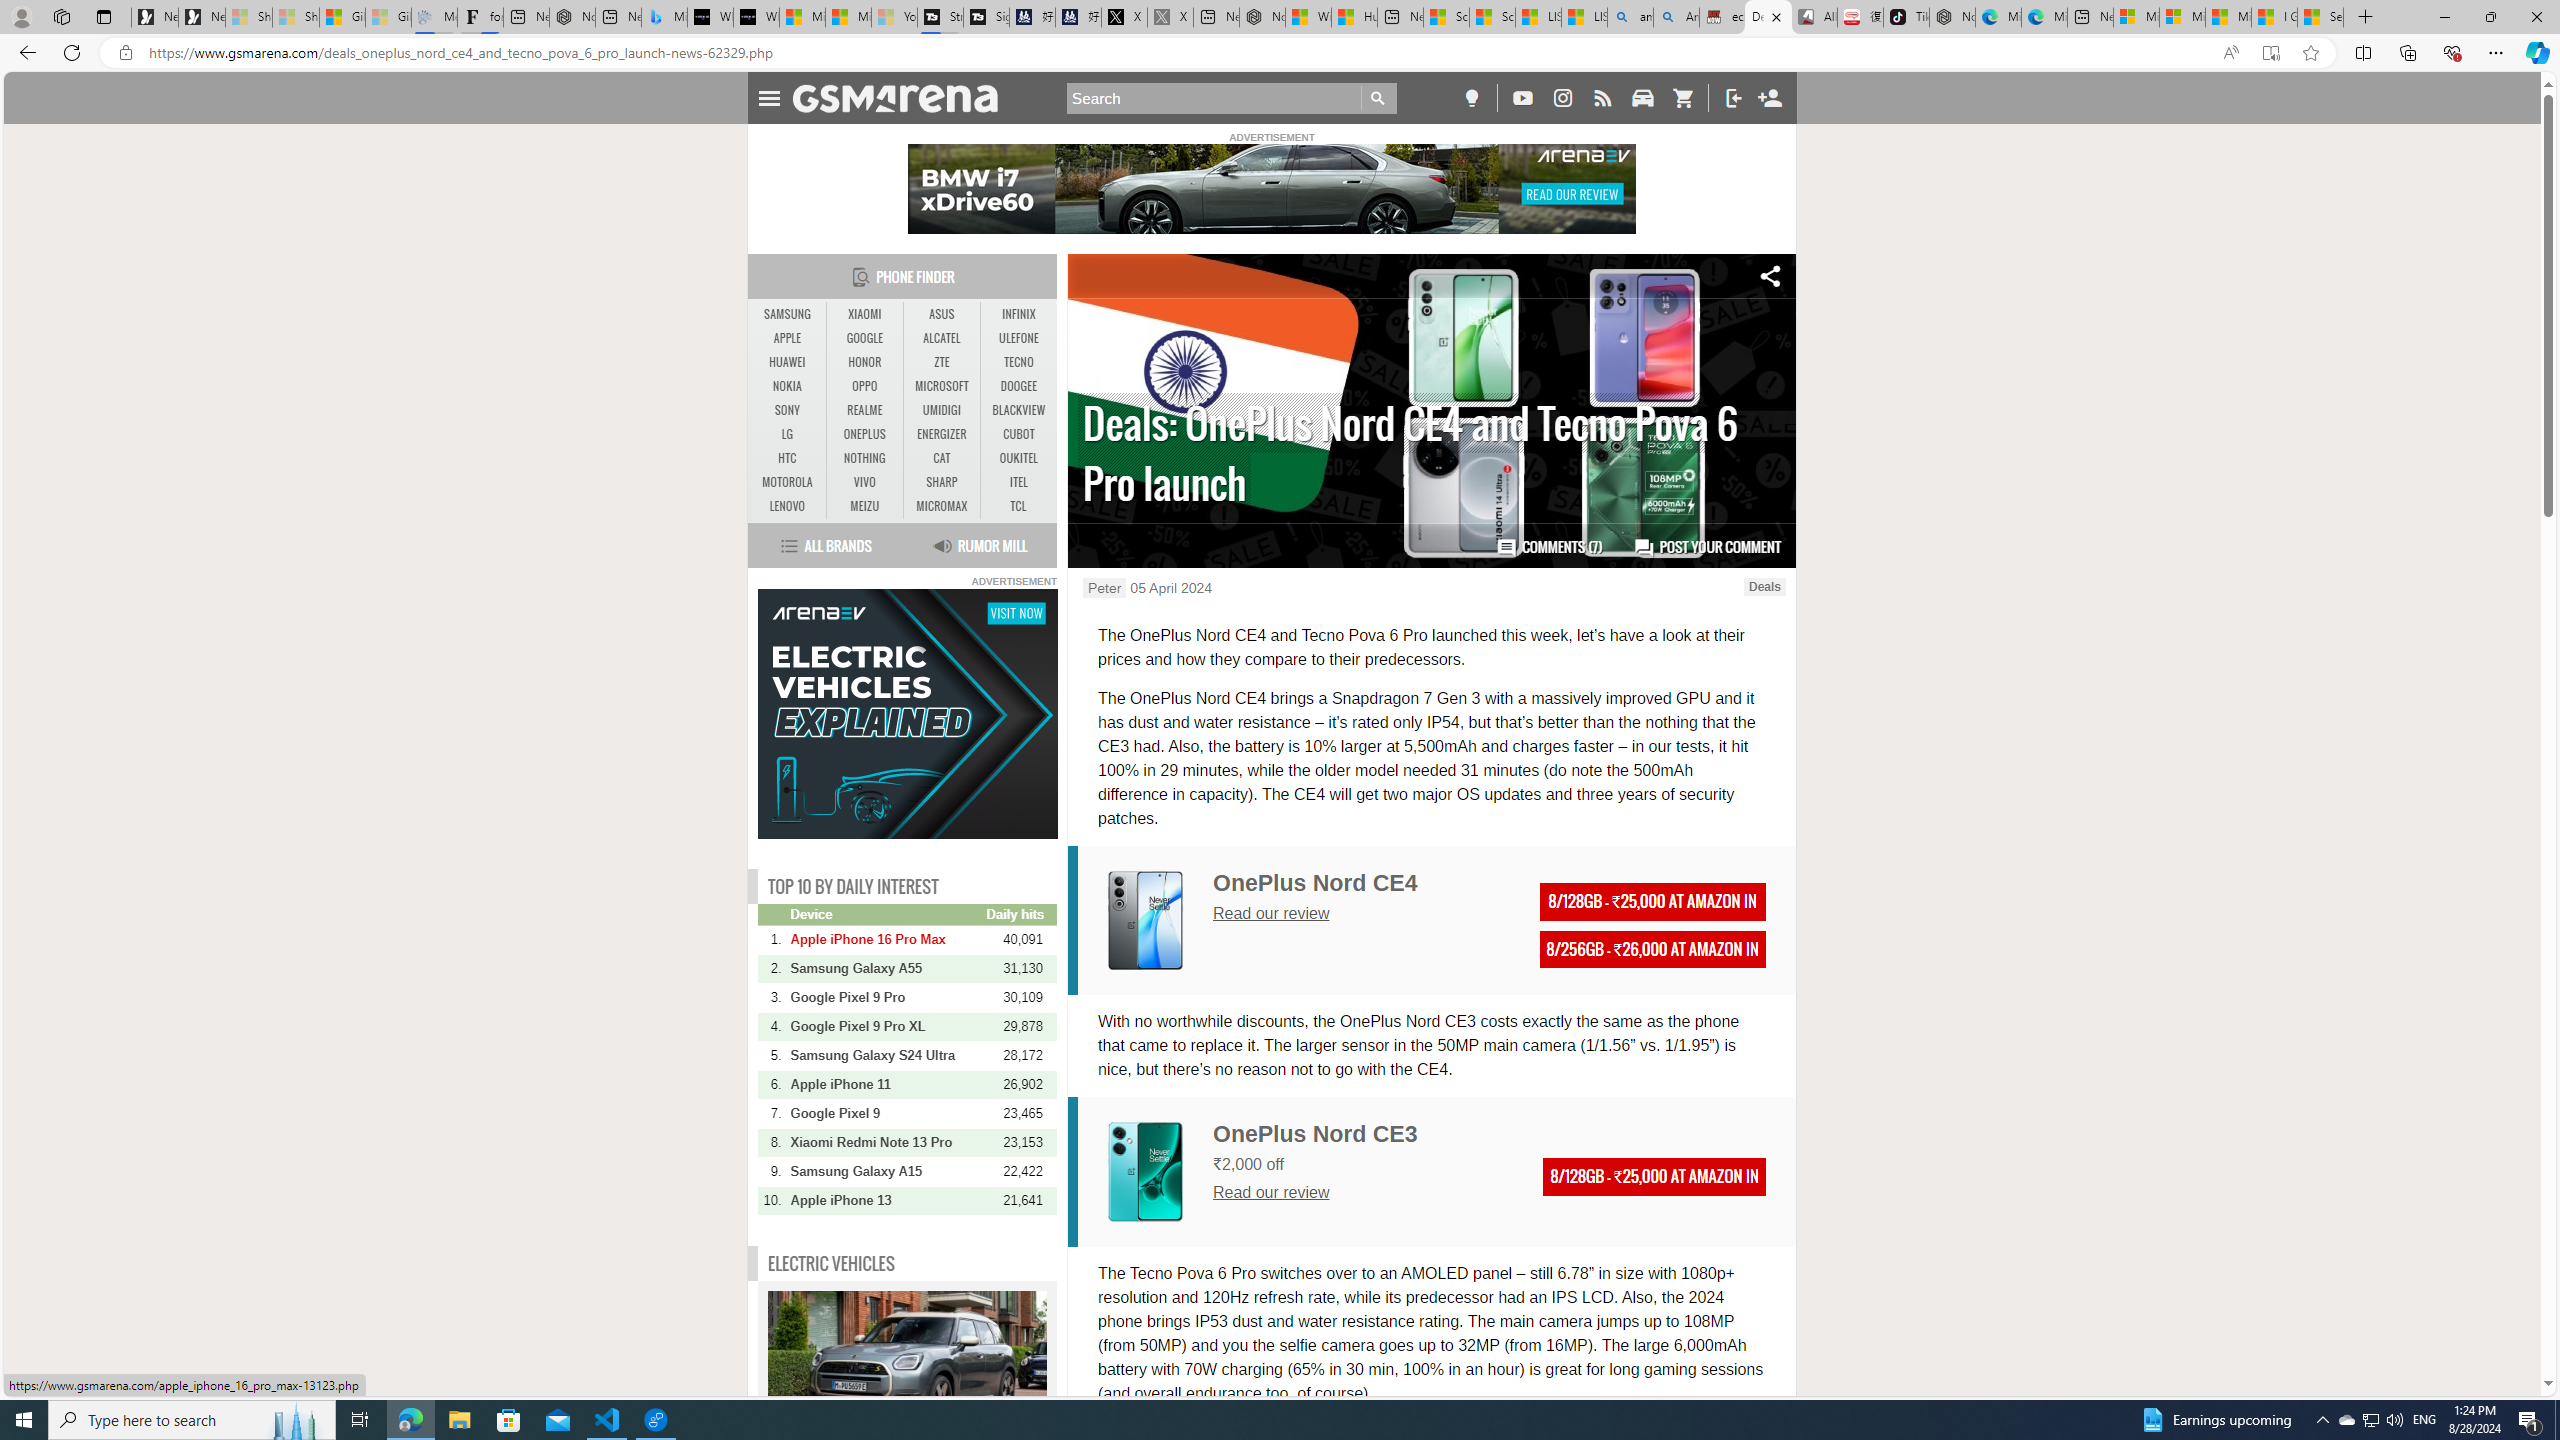 This screenshot has height=1440, width=2560. I want to click on SONY, so click(788, 410).